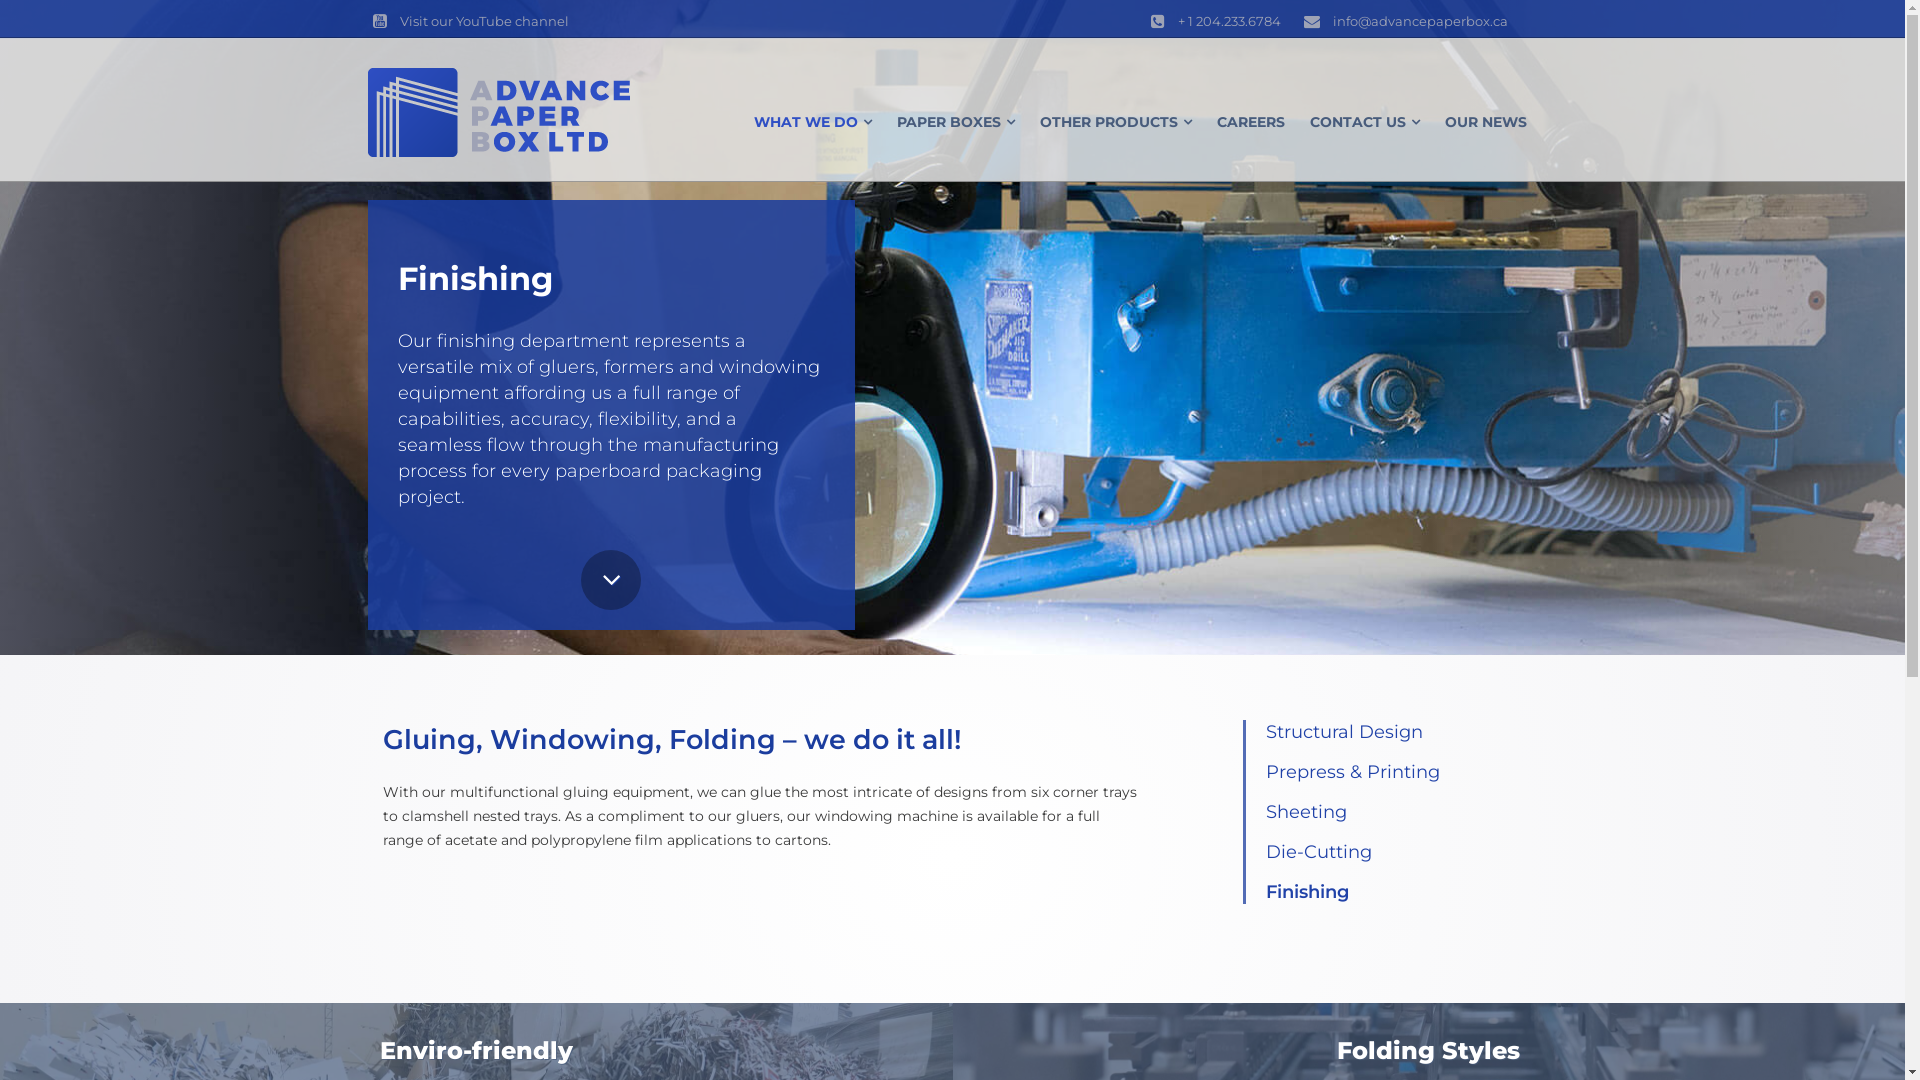 This screenshot has height=1080, width=1920. What do you see at coordinates (1402, 19) in the screenshot?
I see `info@advancepaperbox.ca` at bounding box center [1402, 19].